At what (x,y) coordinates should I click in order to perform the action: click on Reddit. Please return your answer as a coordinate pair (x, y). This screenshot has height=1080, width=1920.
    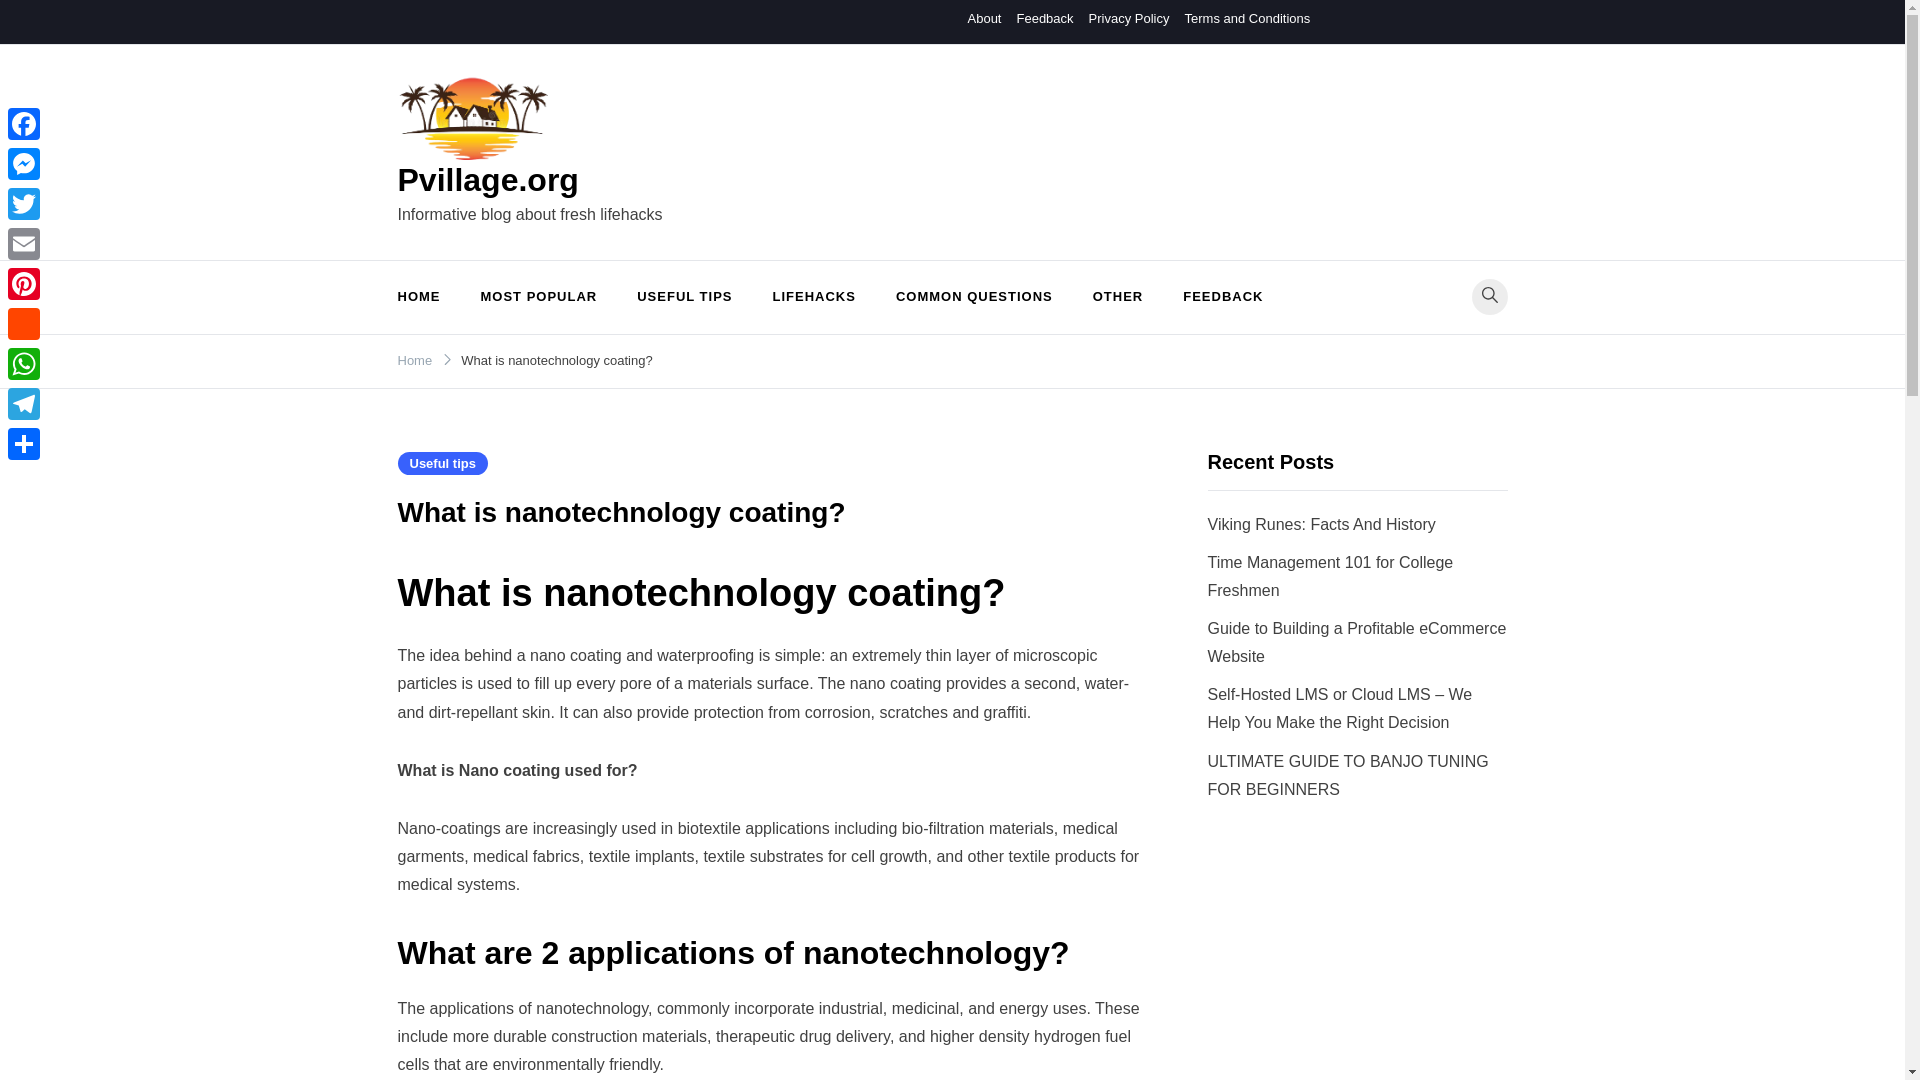
    Looking at the image, I should click on (24, 324).